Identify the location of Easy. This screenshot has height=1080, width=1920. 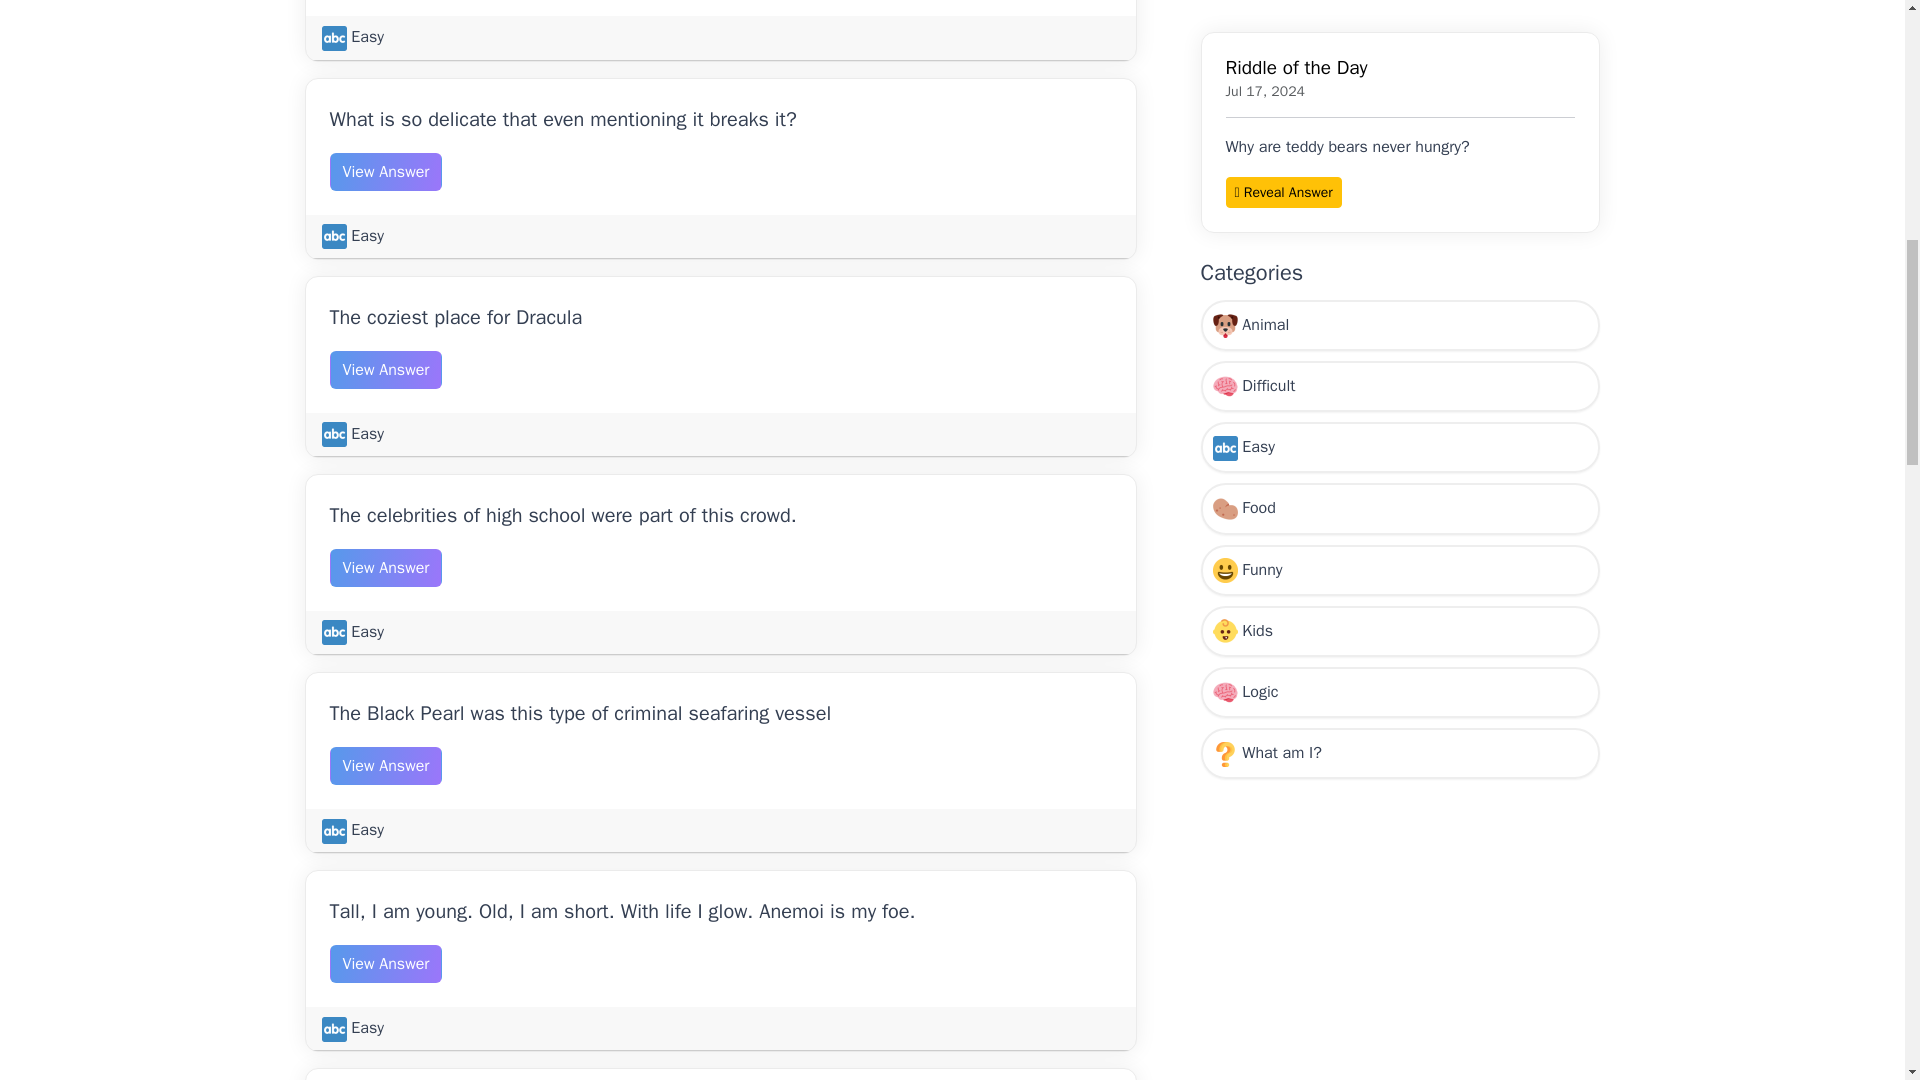
(353, 236).